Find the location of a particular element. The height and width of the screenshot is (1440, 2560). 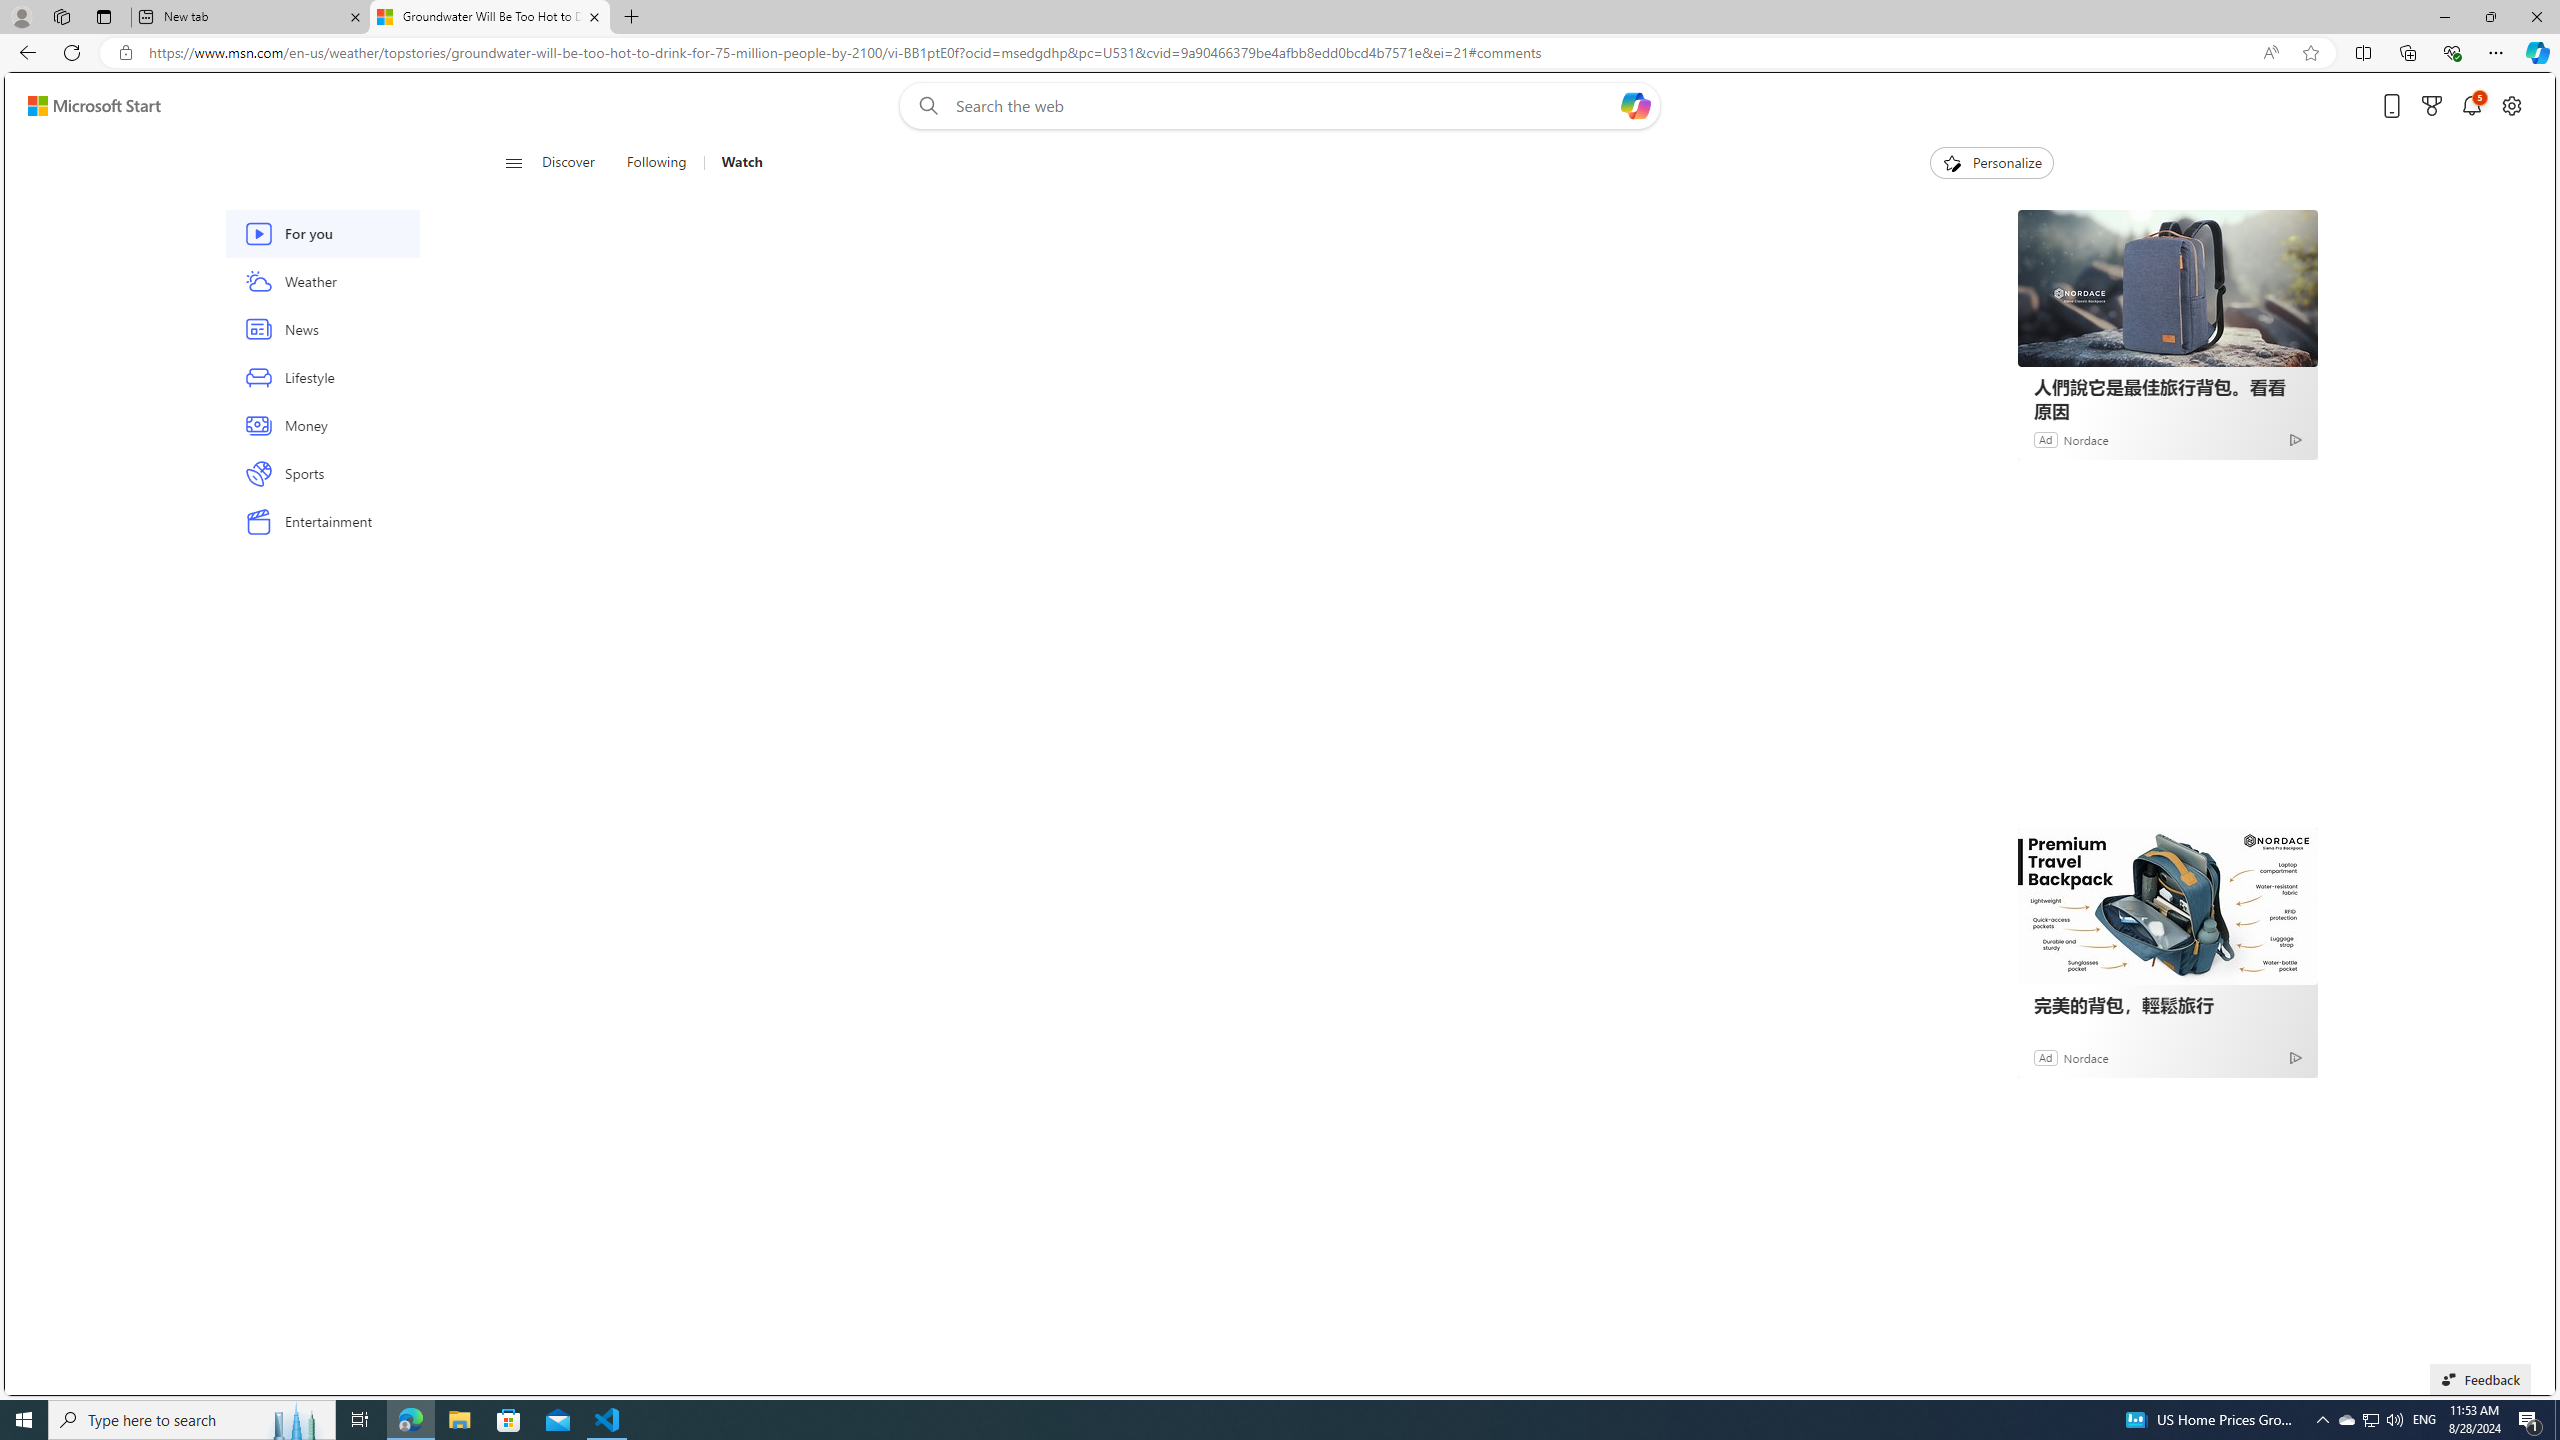

Web search is located at coordinates (925, 106).